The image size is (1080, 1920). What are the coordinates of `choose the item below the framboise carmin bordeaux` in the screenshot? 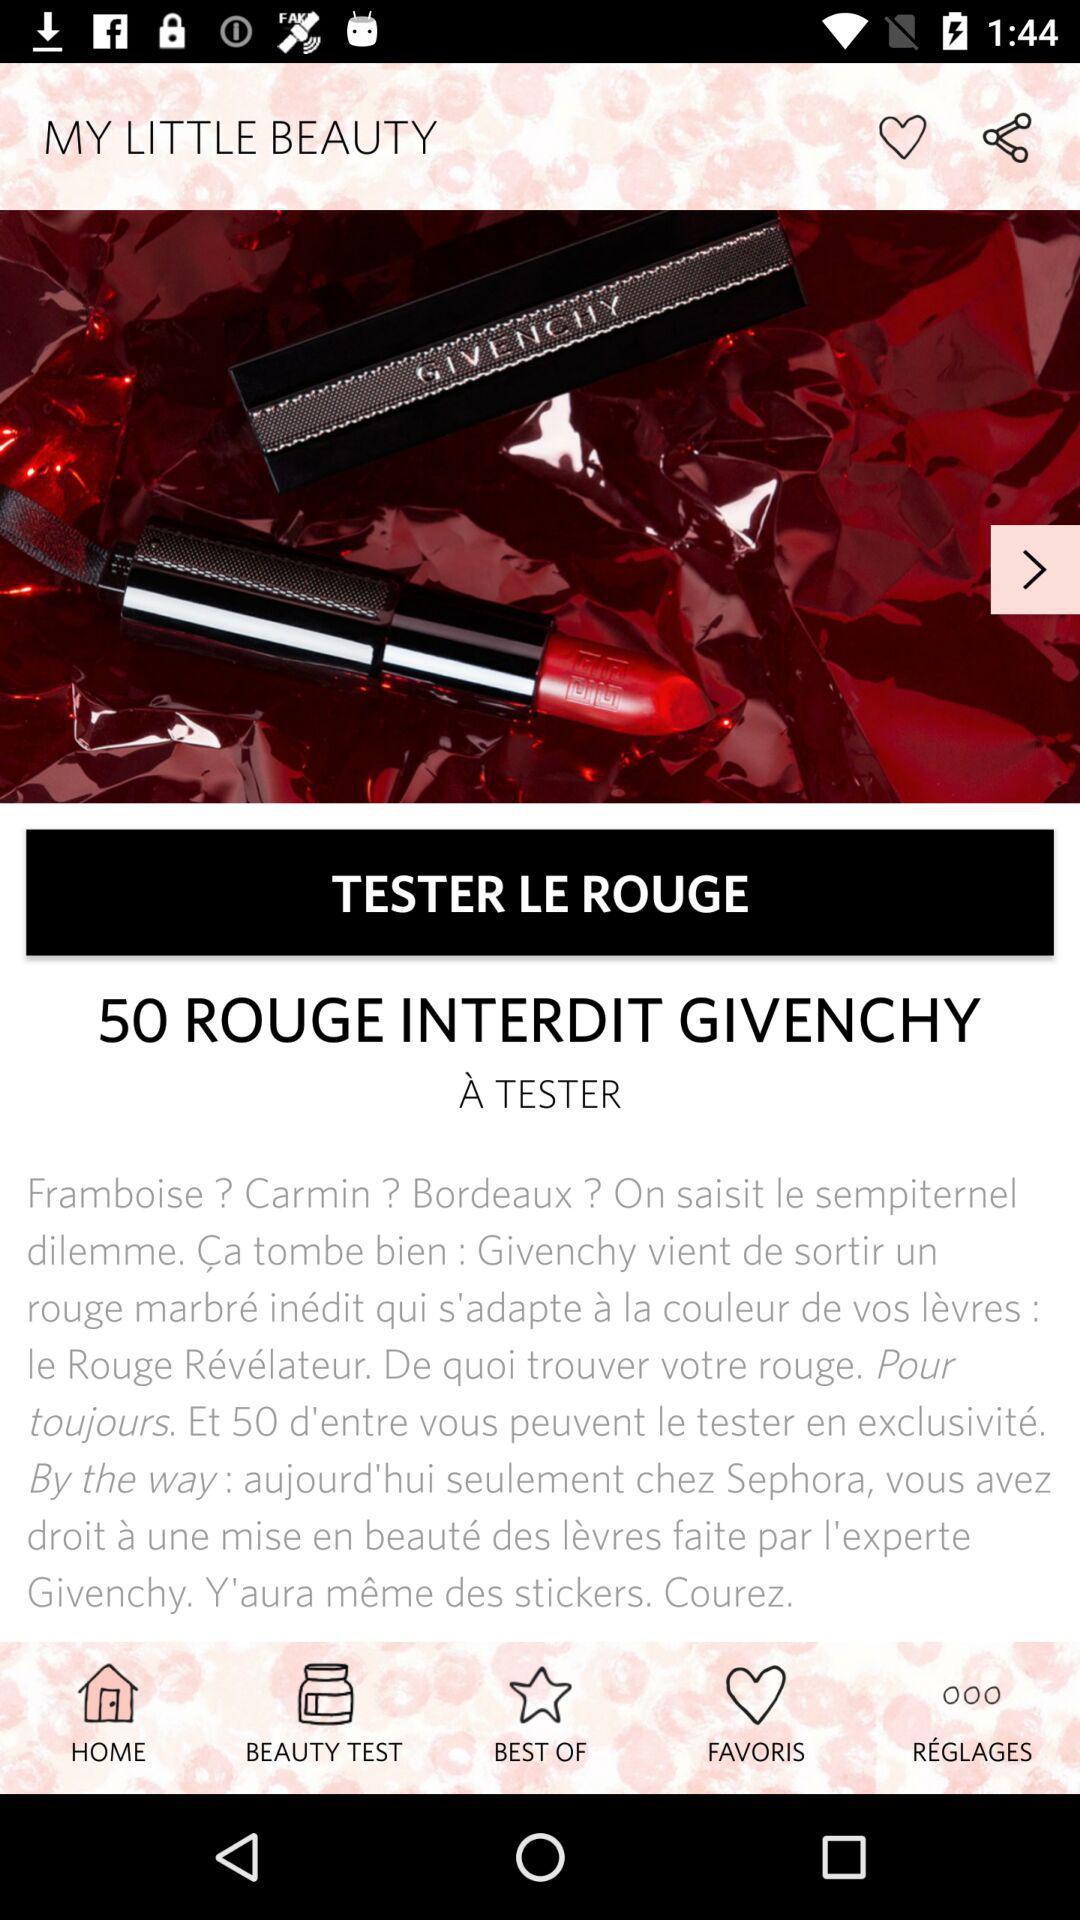 It's located at (324, 1717).